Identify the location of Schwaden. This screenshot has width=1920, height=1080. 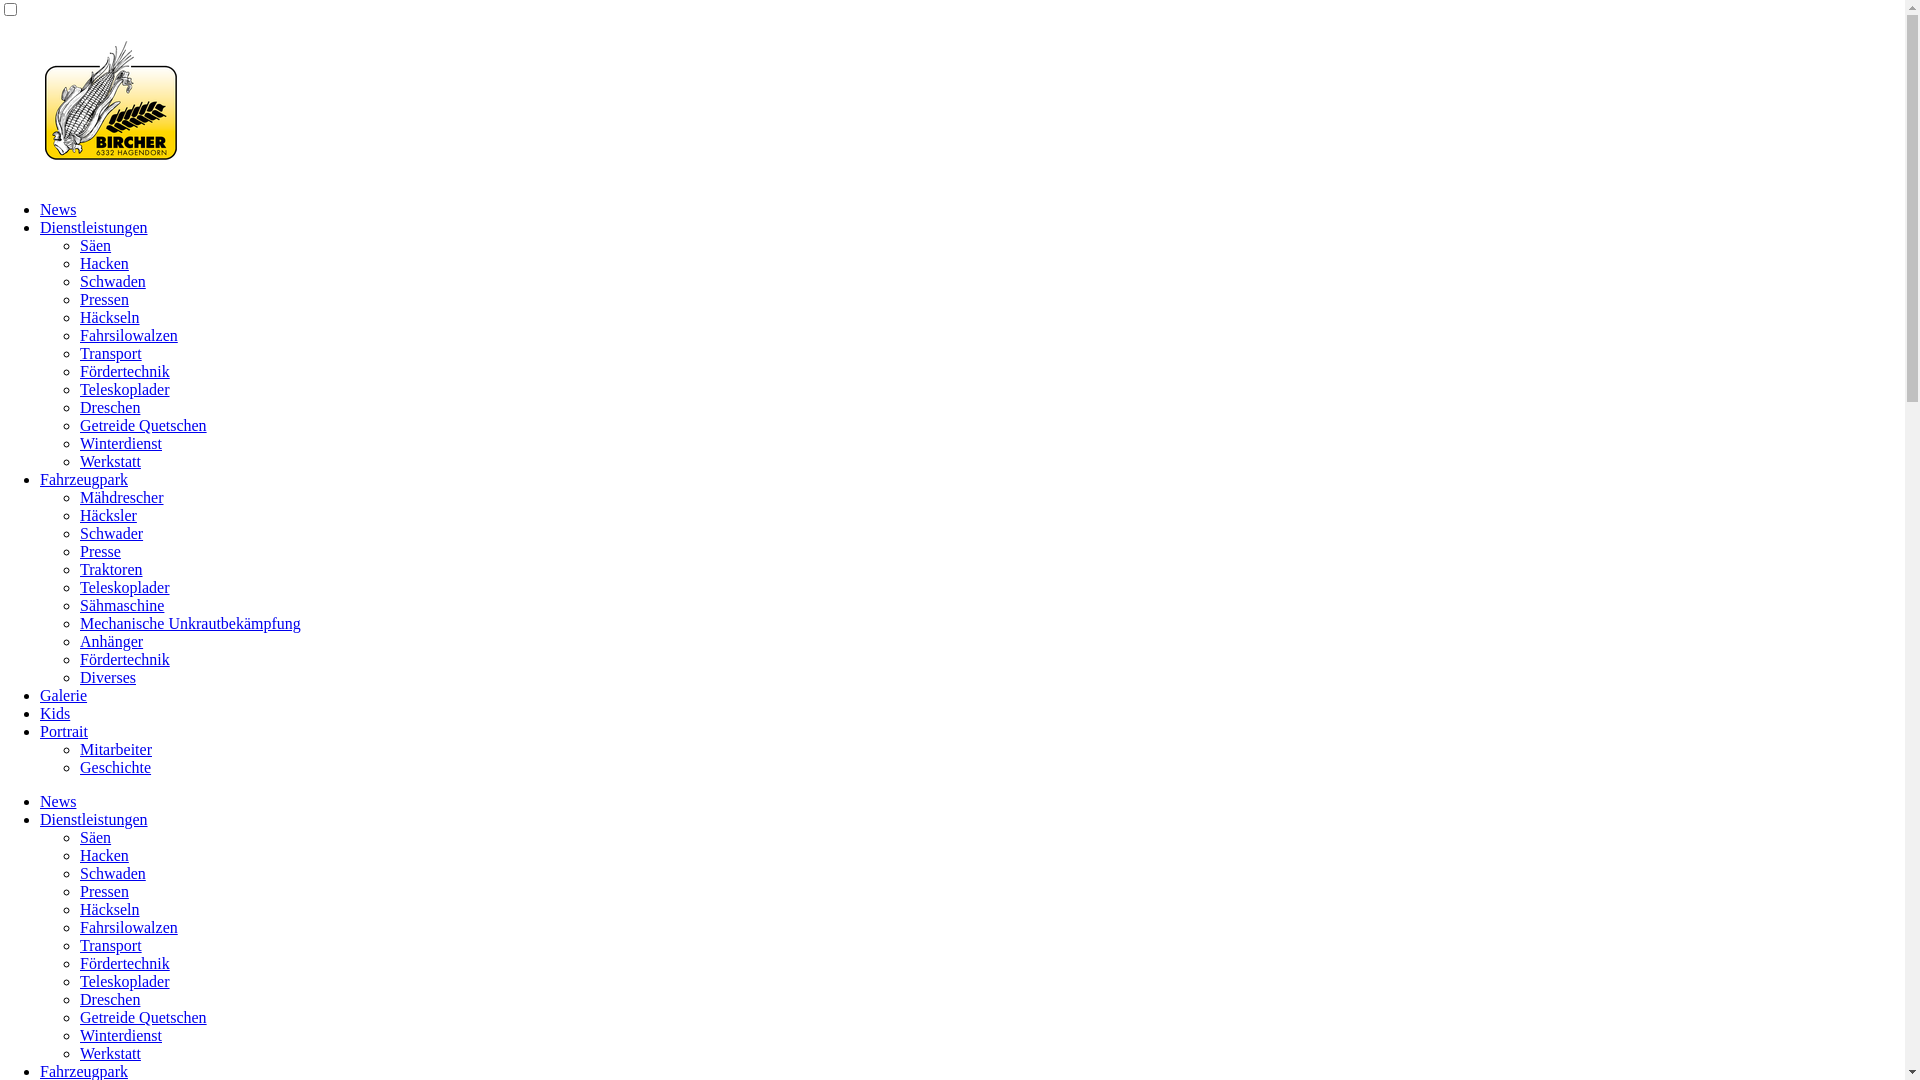
(113, 874).